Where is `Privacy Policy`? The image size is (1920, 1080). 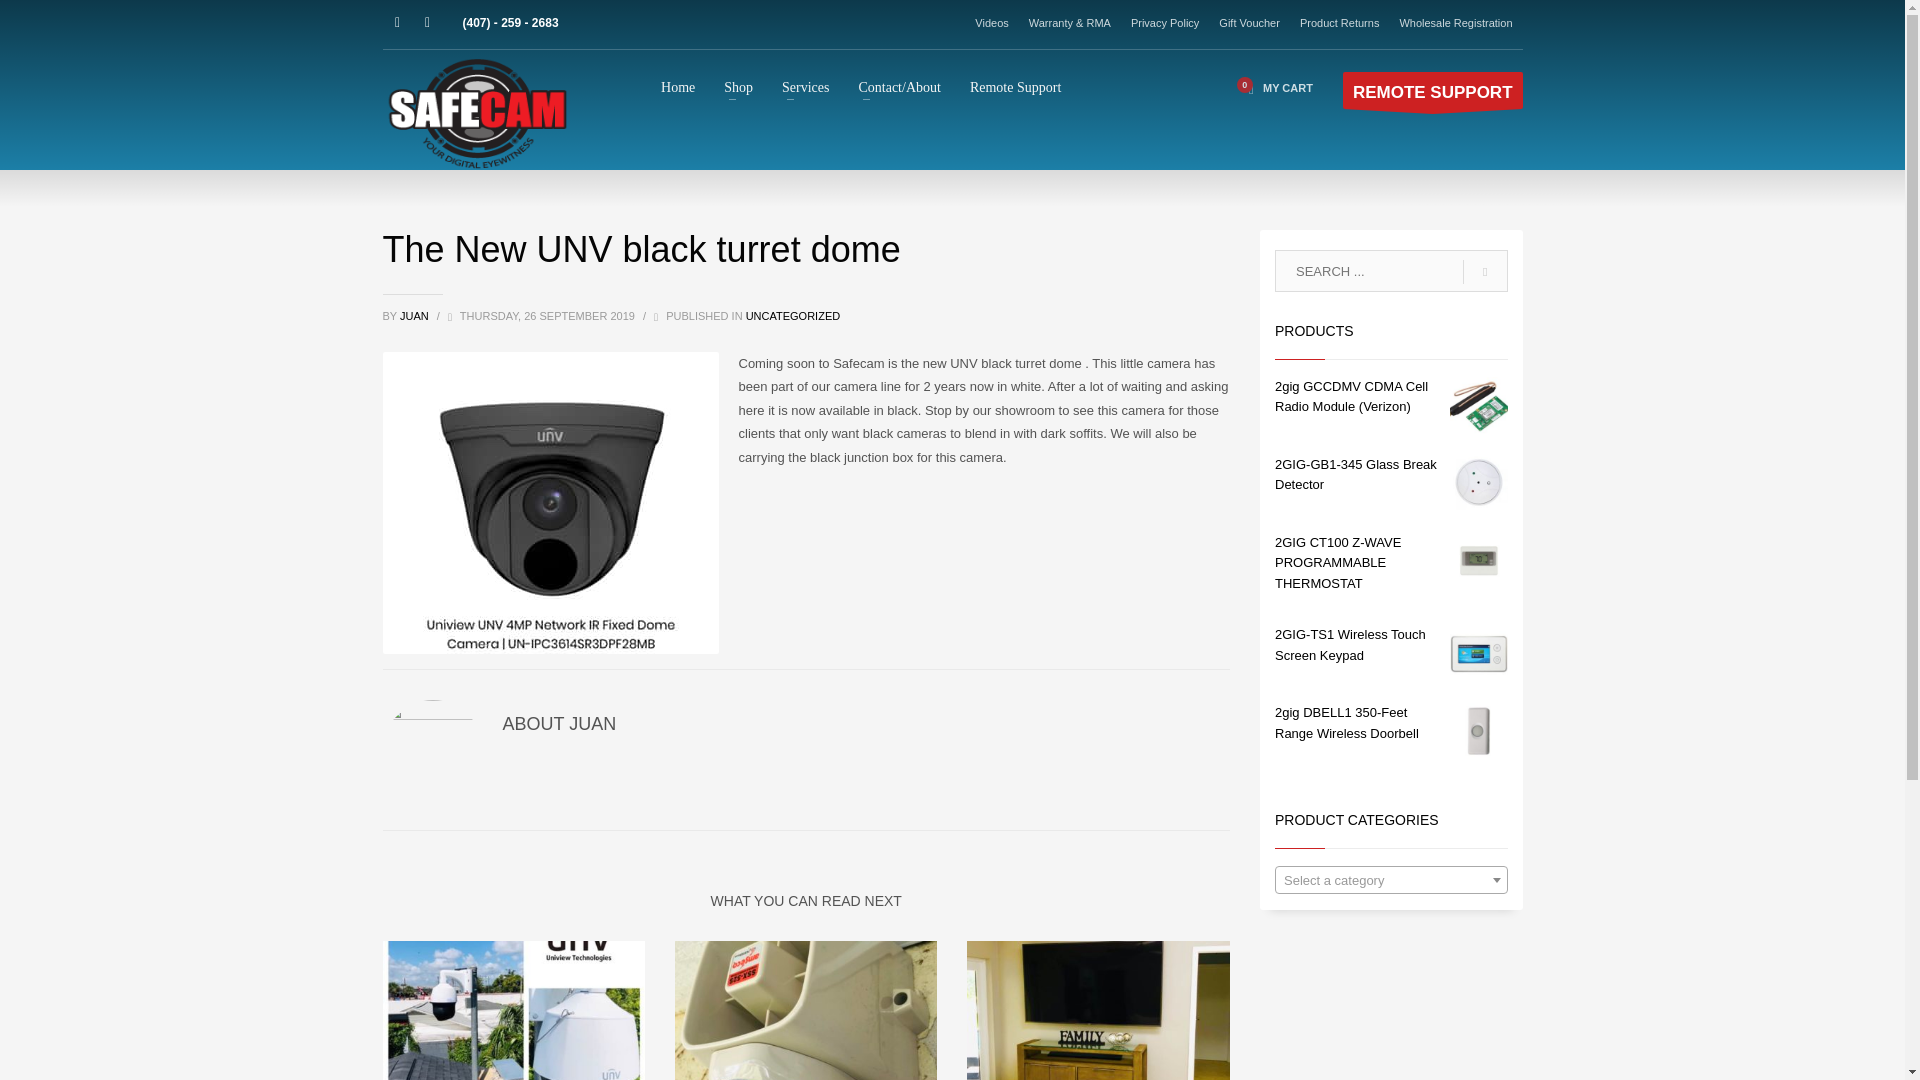 Privacy Policy is located at coordinates (1164, 22).